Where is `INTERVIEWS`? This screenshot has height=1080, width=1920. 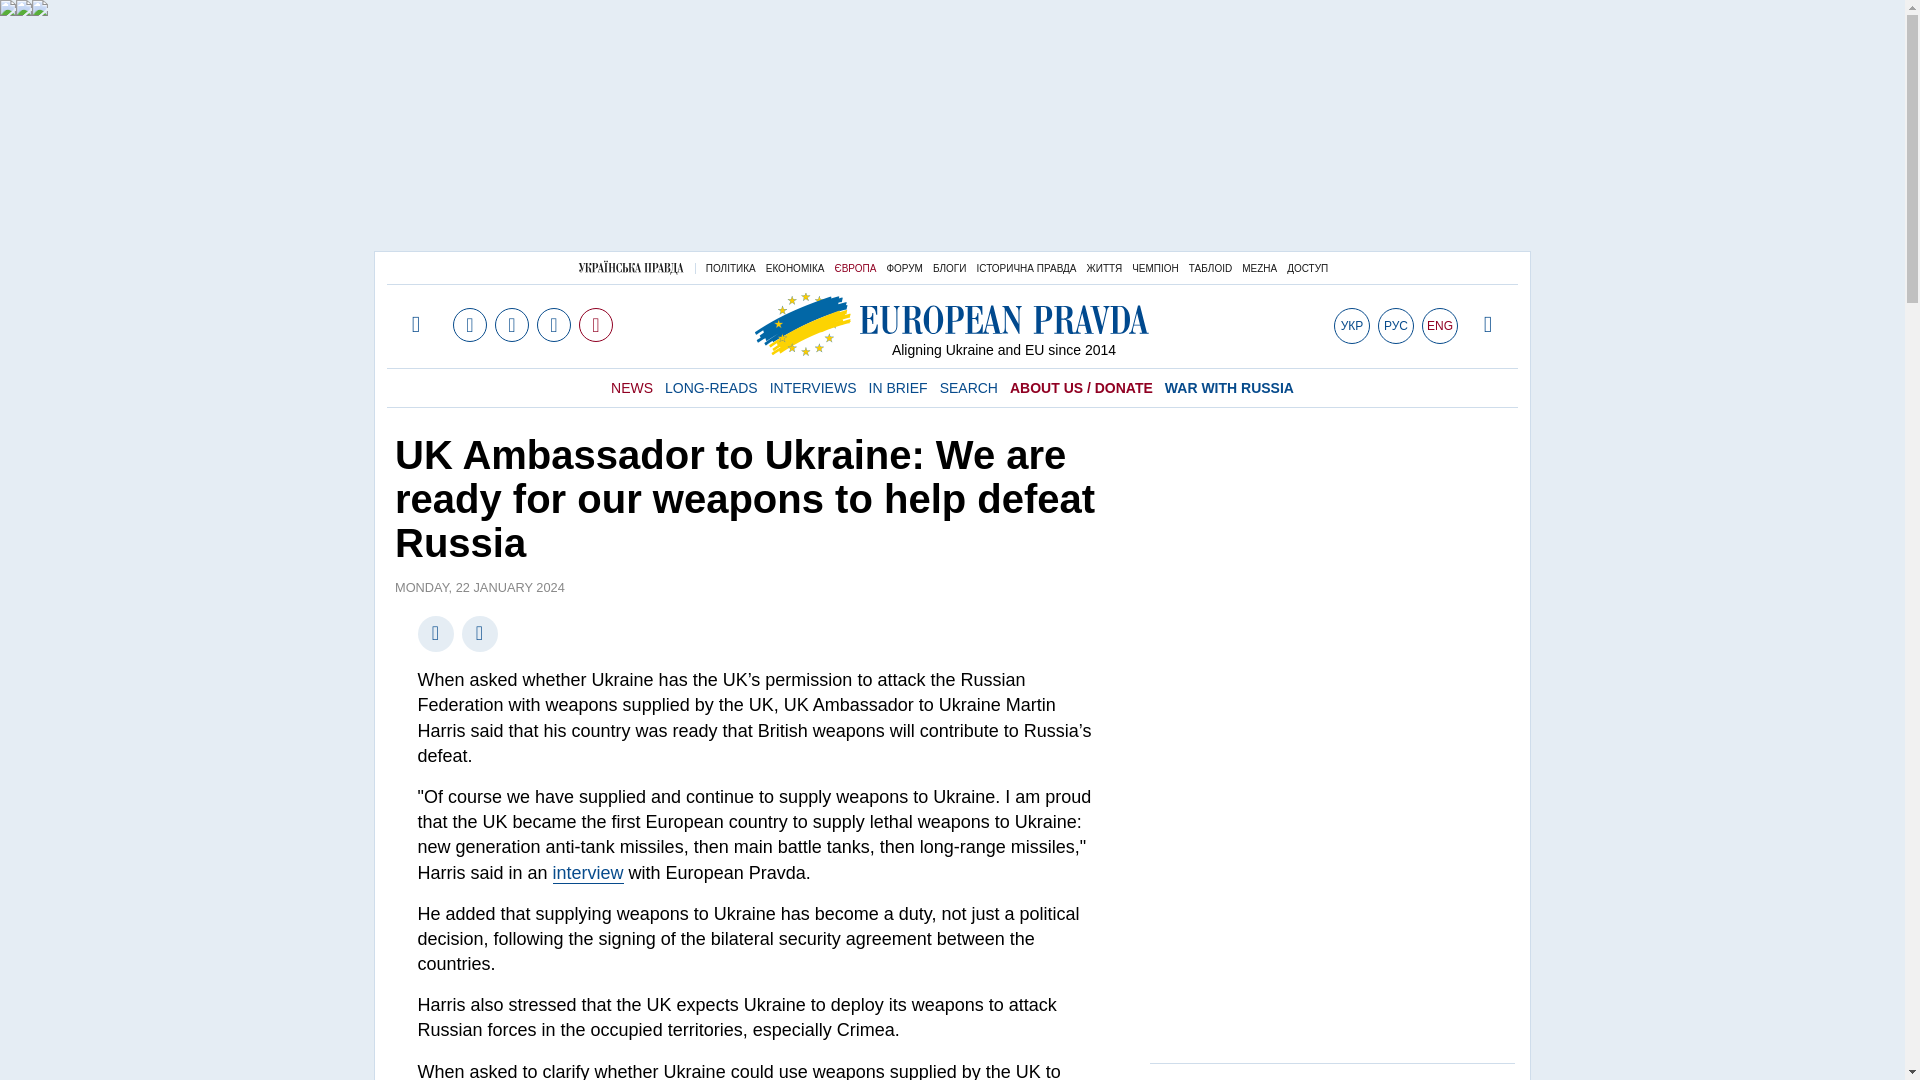
INTERVIEWS is located at coordinates (812, 388).